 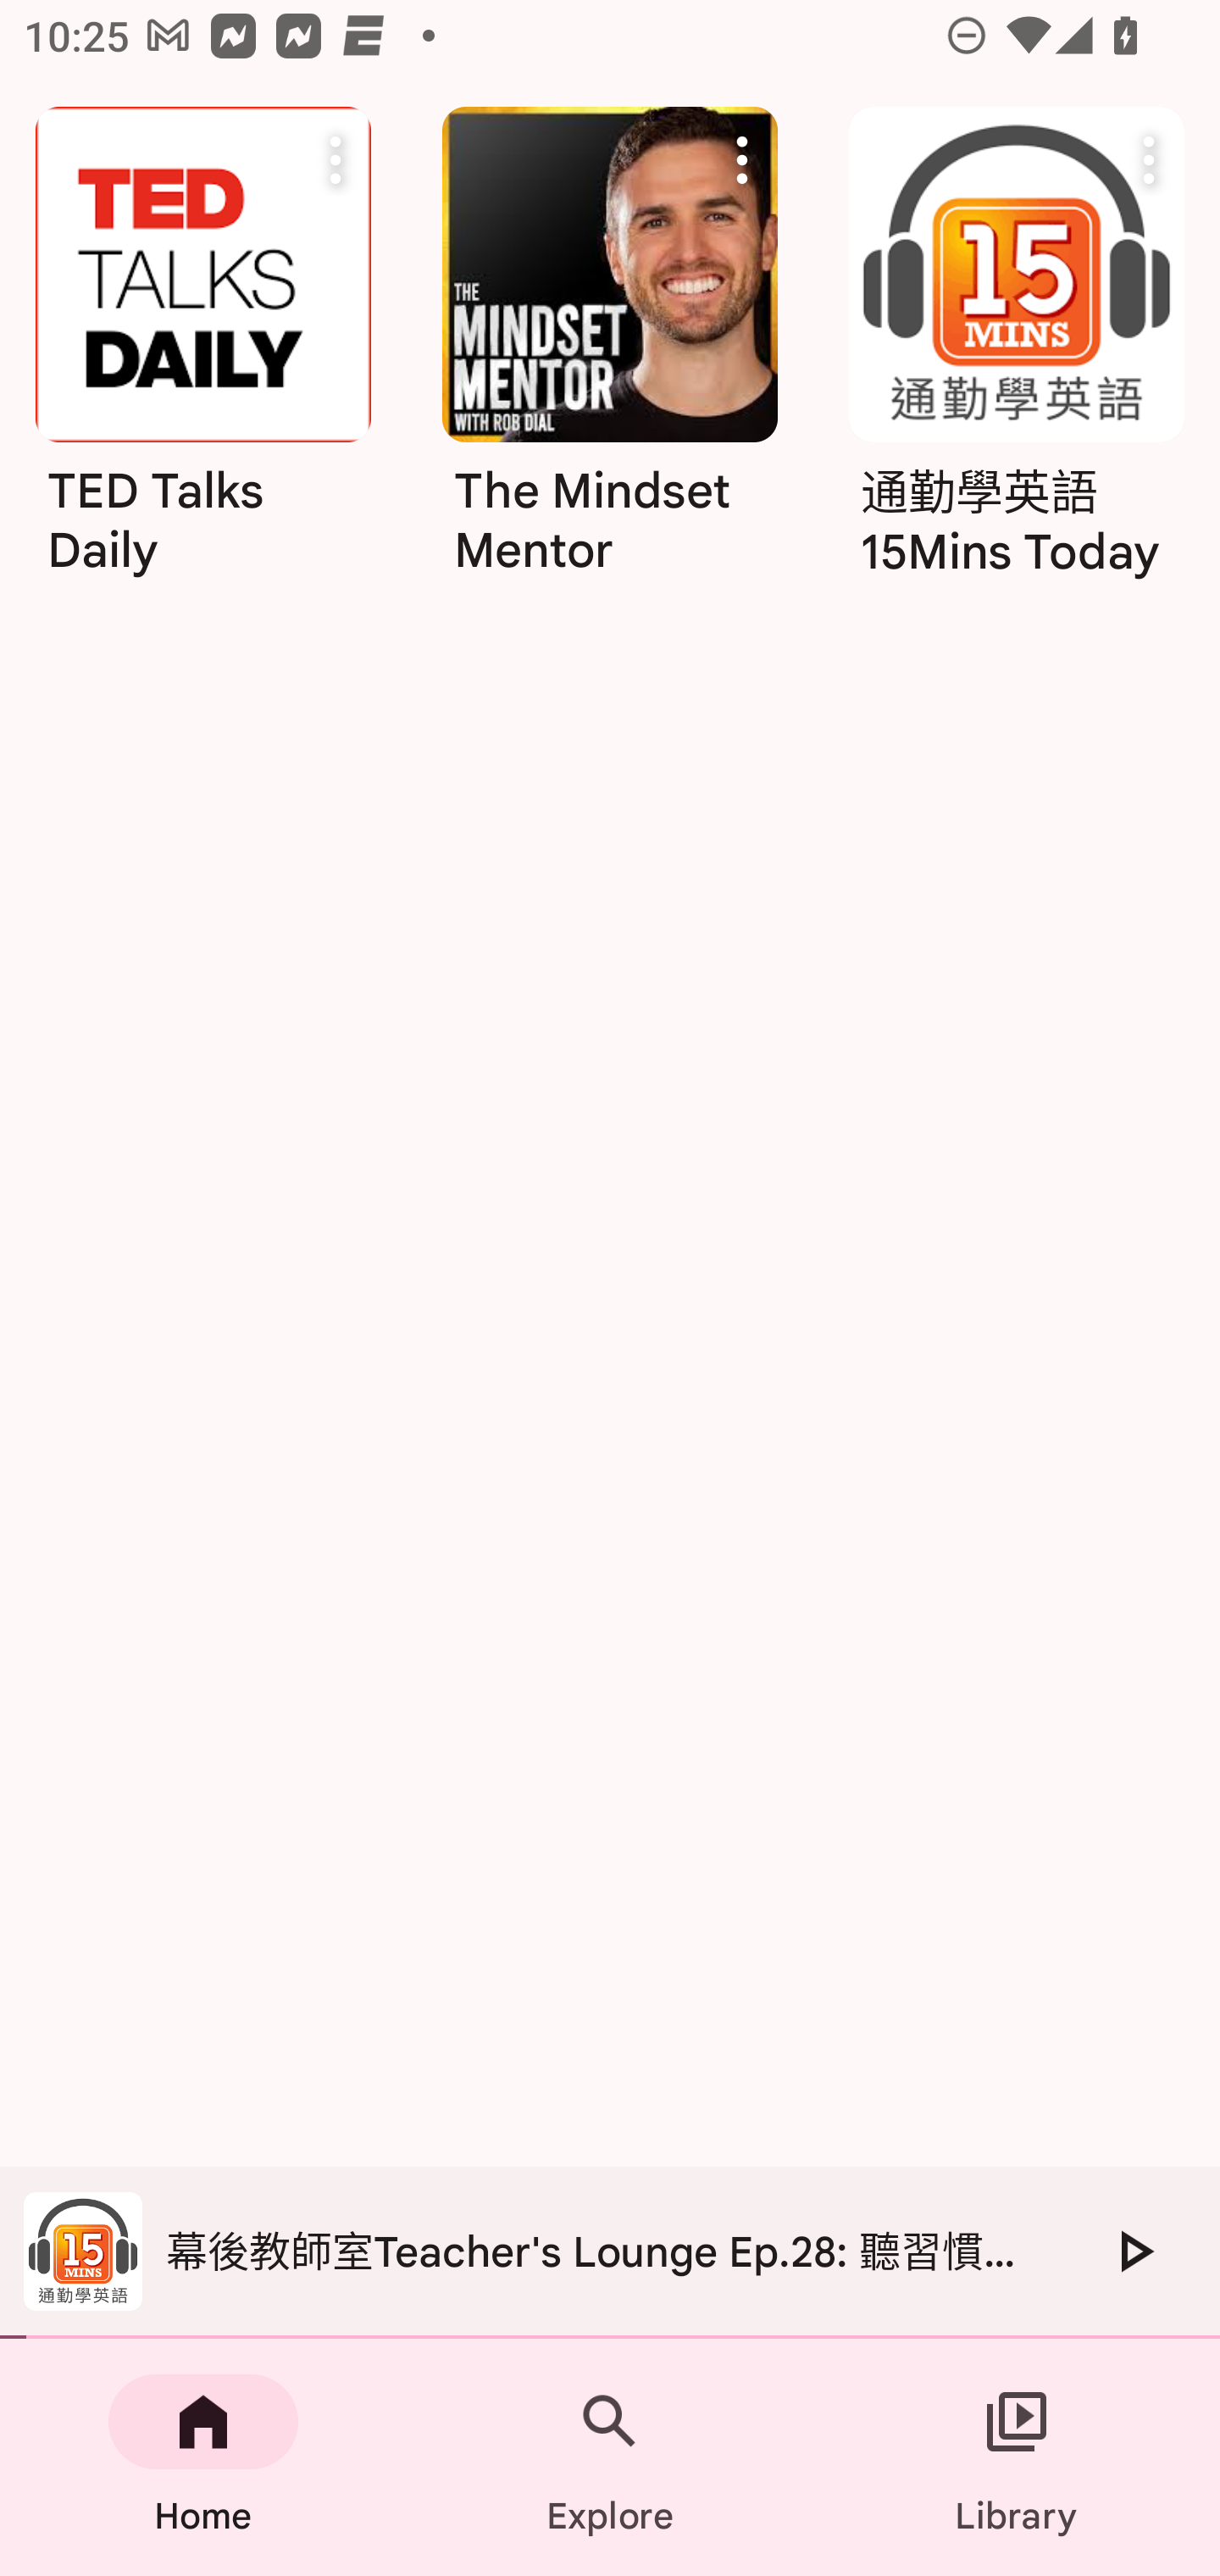 I want to click on Explore, so click(x=610, y=2457).